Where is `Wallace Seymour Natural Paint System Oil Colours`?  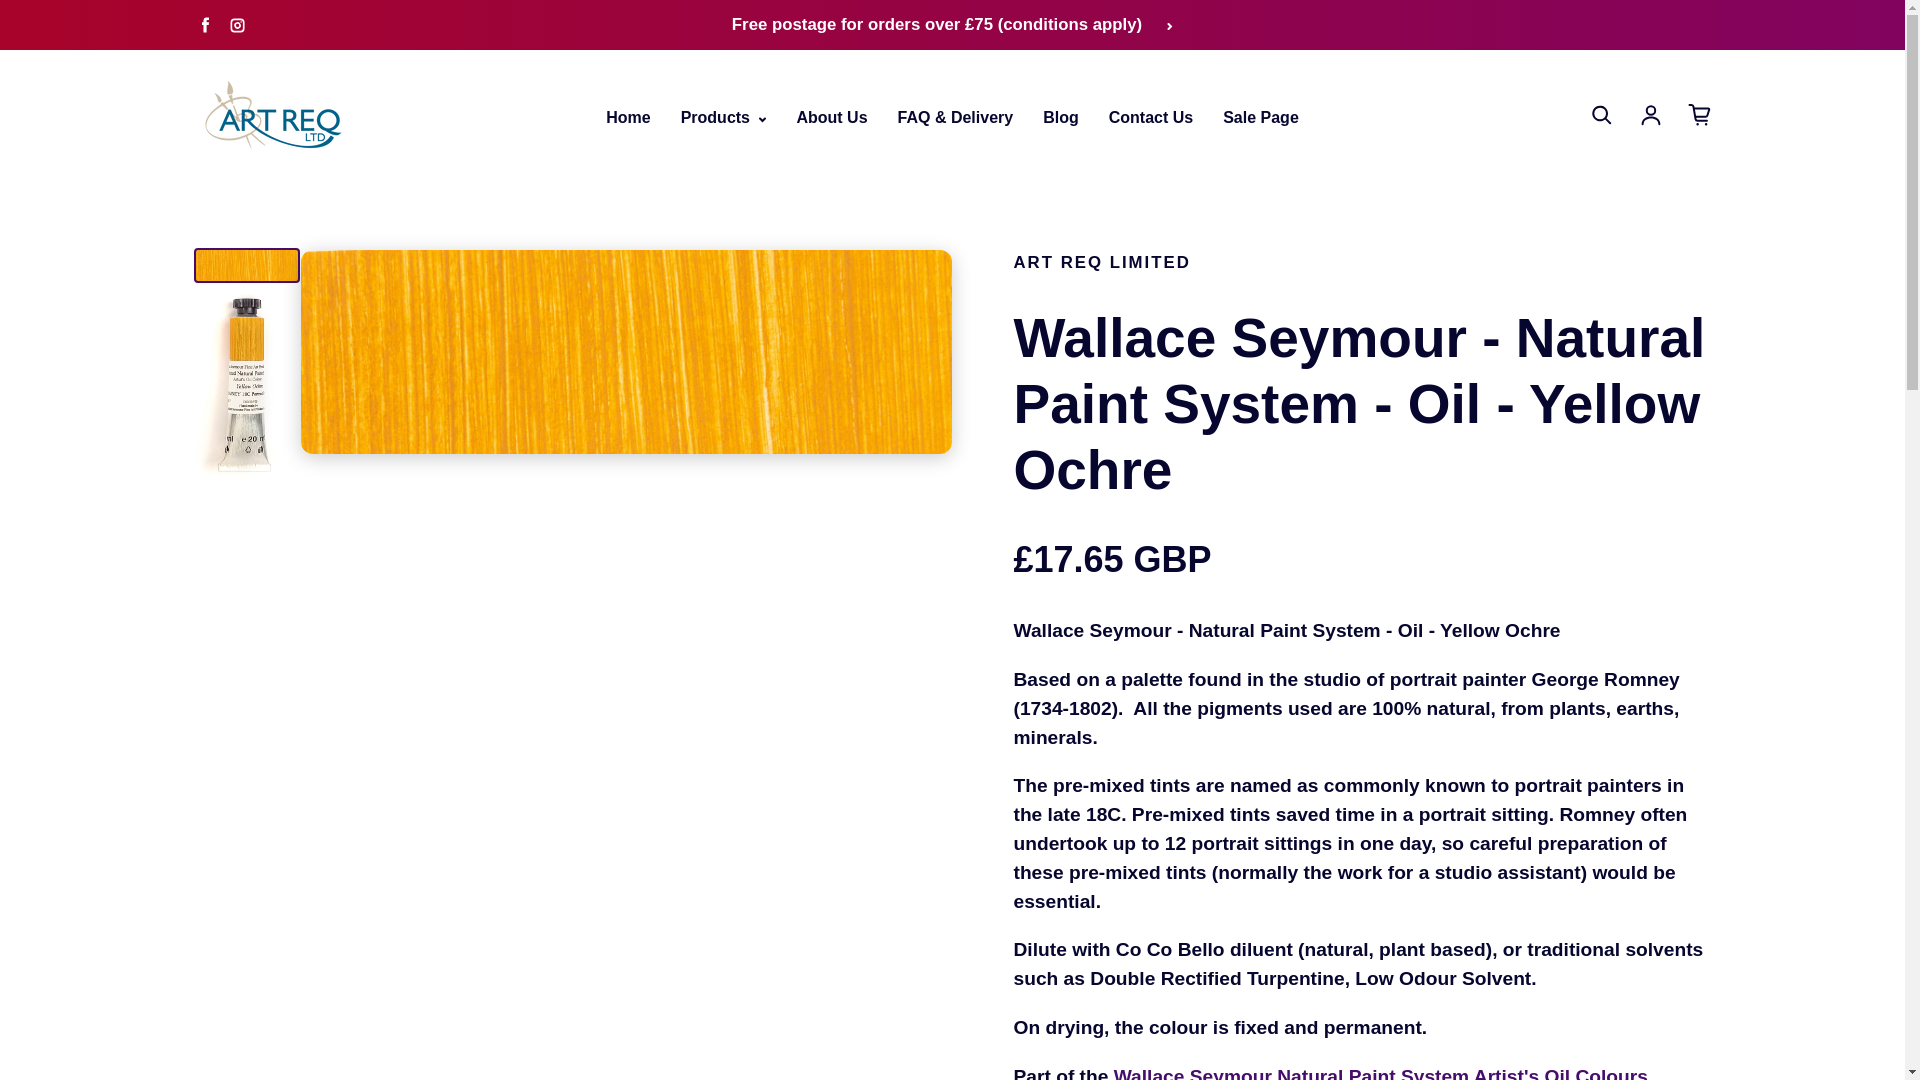 Wallace Seymour Natural Paint System Oil Colours is located at coordinates (1380, 1072).